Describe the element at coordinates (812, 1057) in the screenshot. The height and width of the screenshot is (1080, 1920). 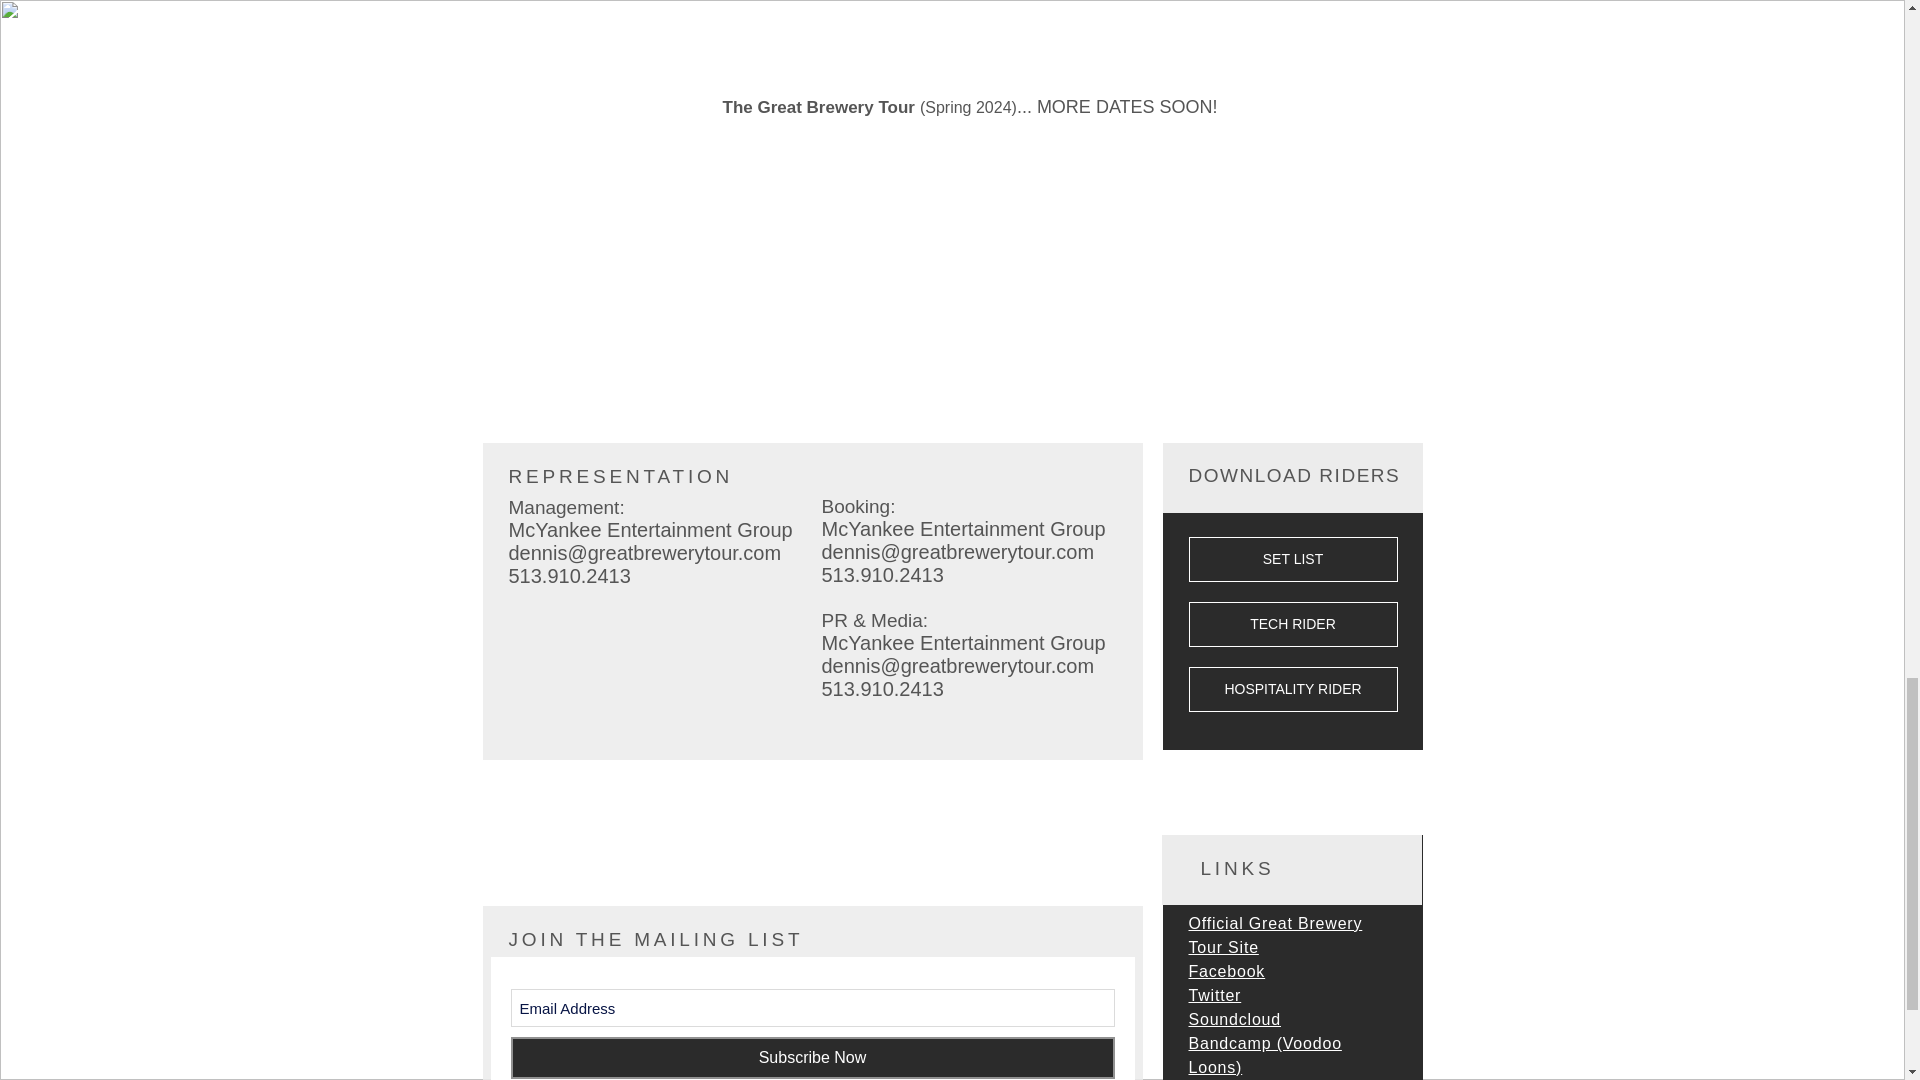
I see `Subscribe Now` at that location.